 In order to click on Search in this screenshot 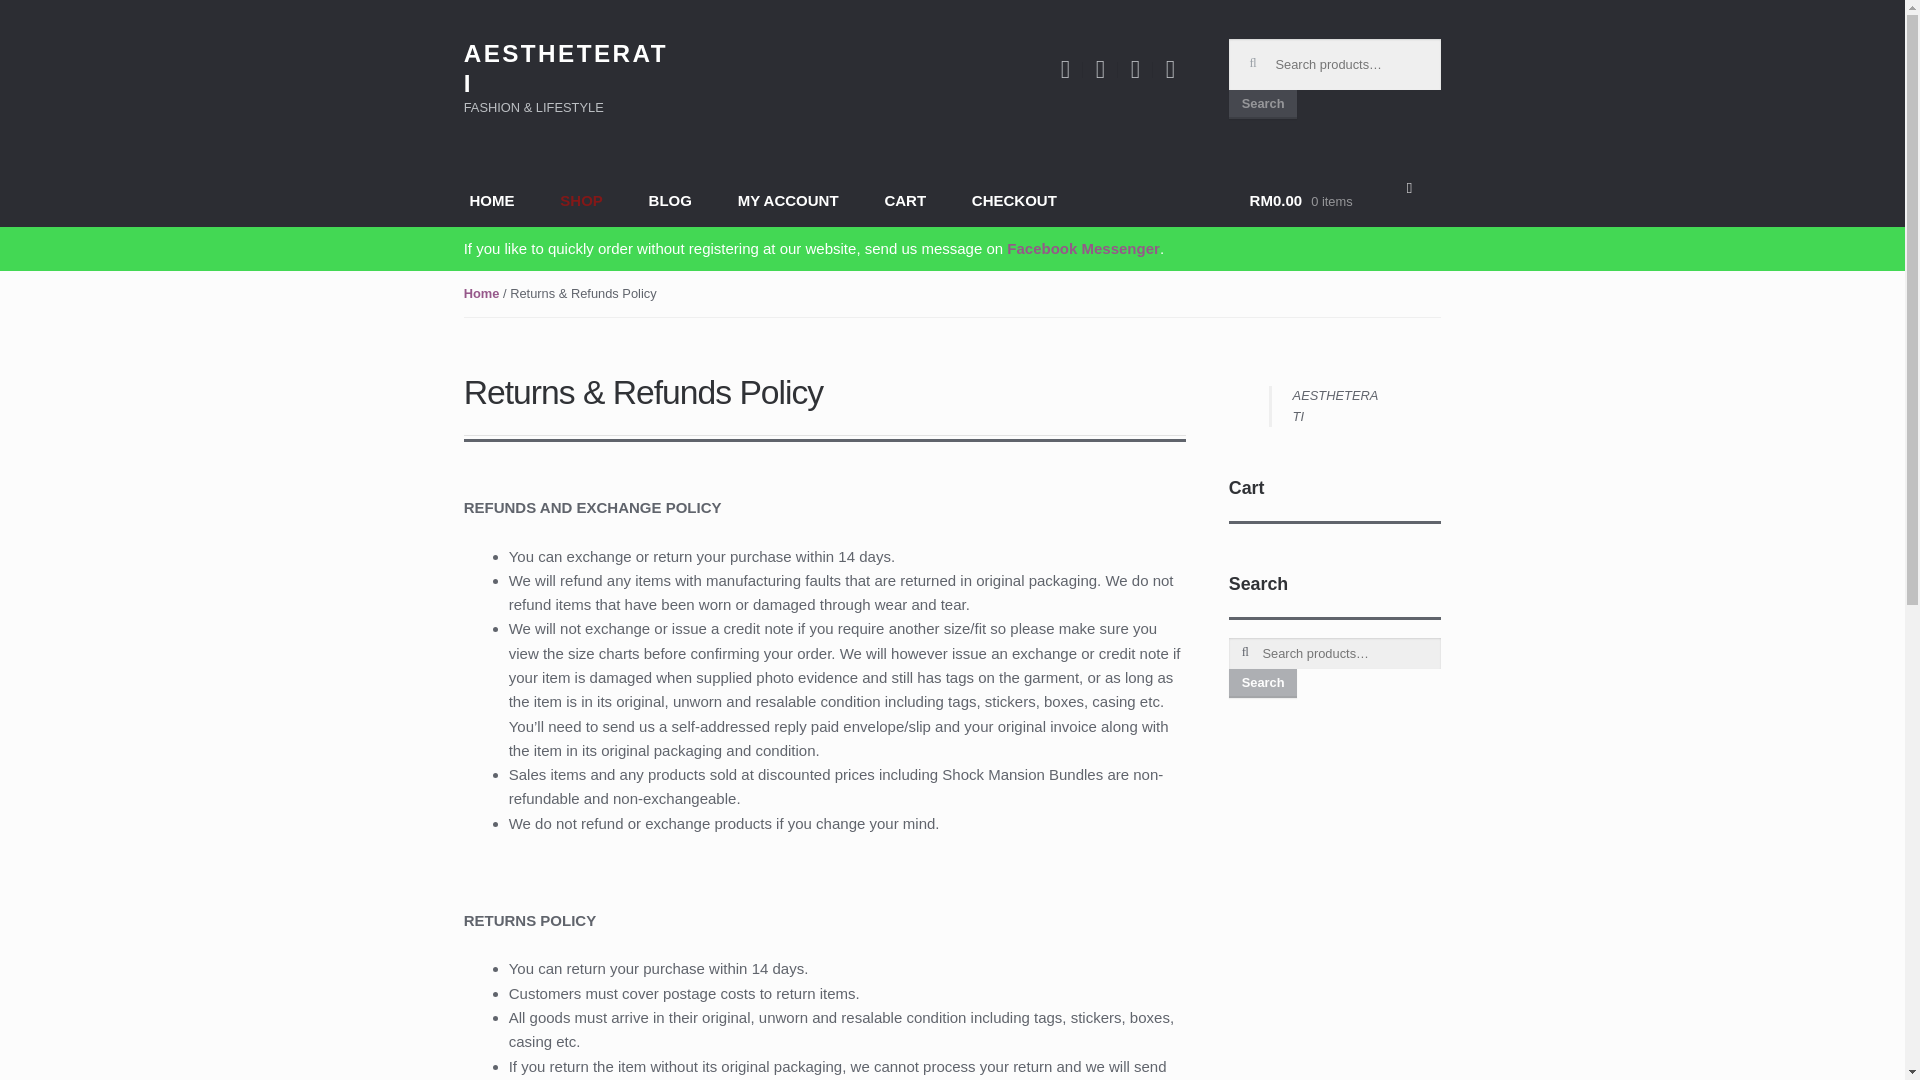, I will do `click(1262, 104)`.